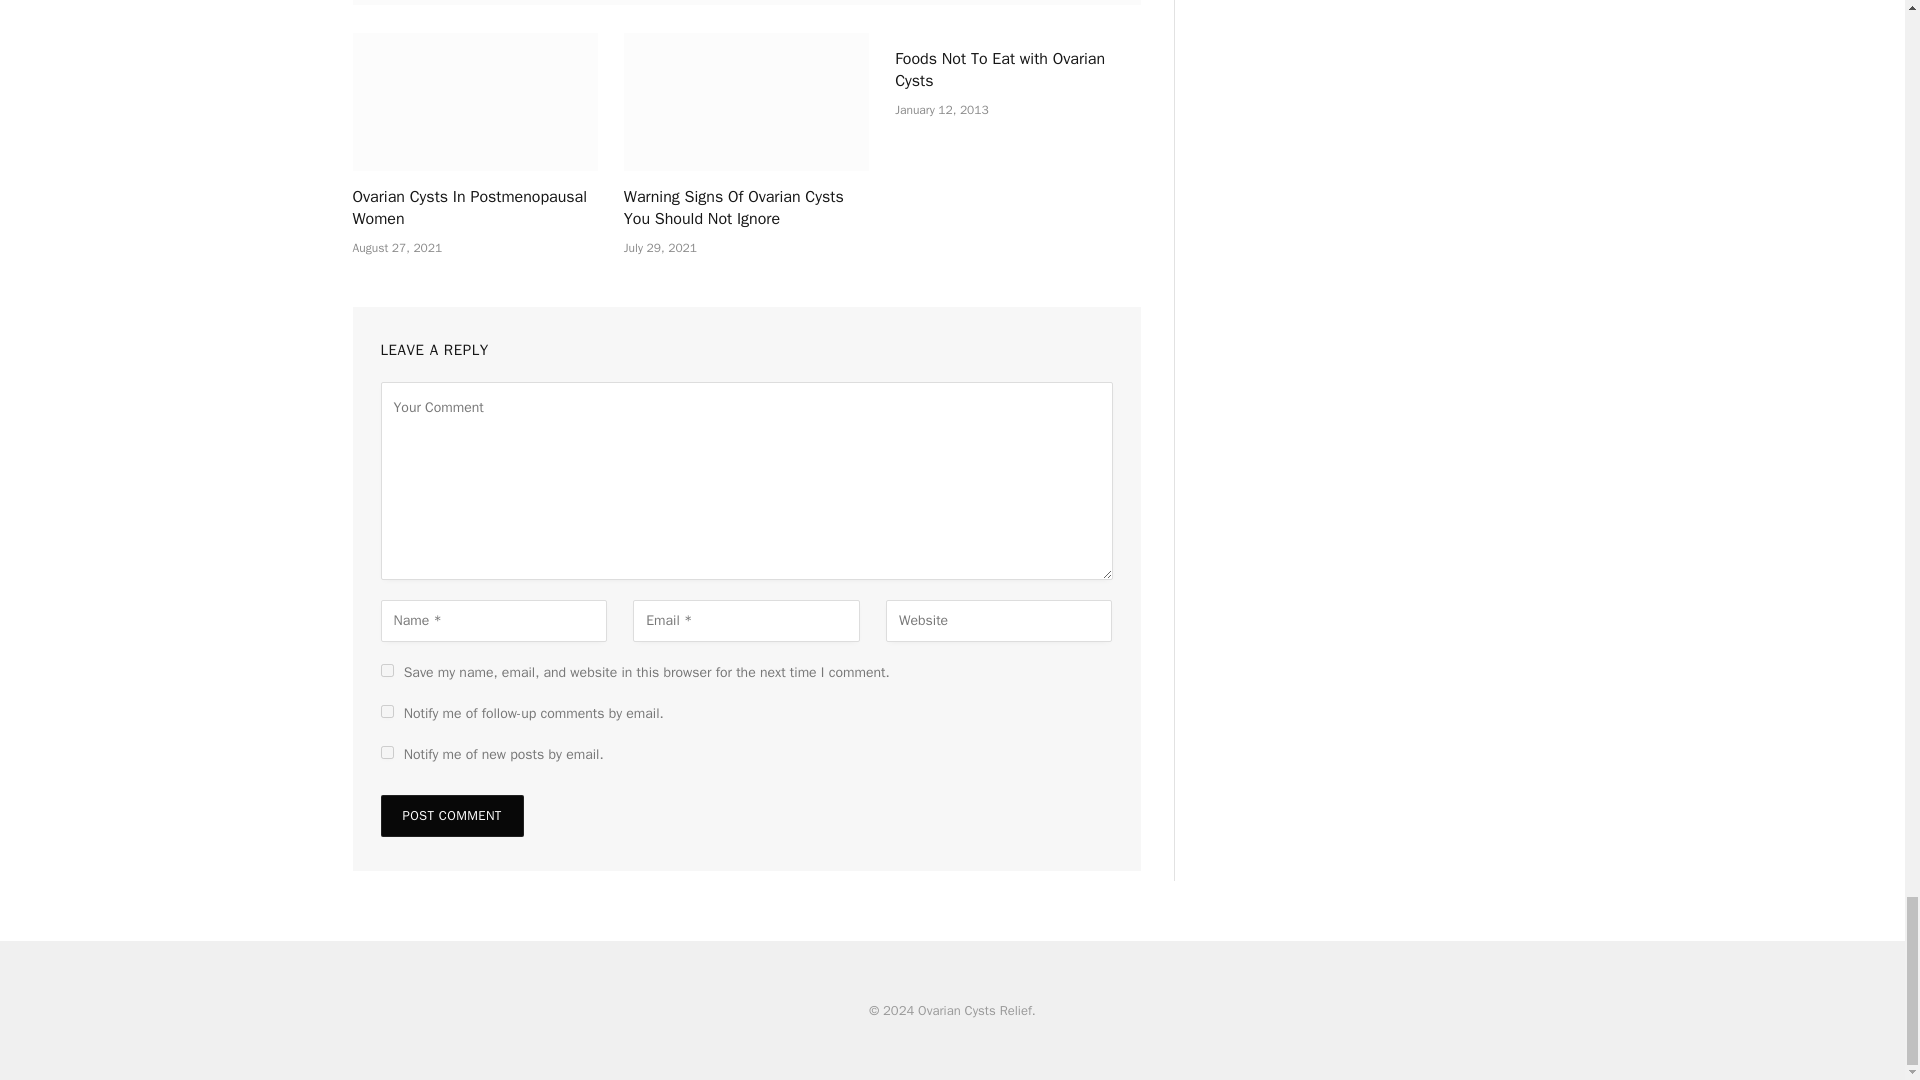  I want to click on Ovarian Cysts In Postmenopausal Women, so click(474, 102).